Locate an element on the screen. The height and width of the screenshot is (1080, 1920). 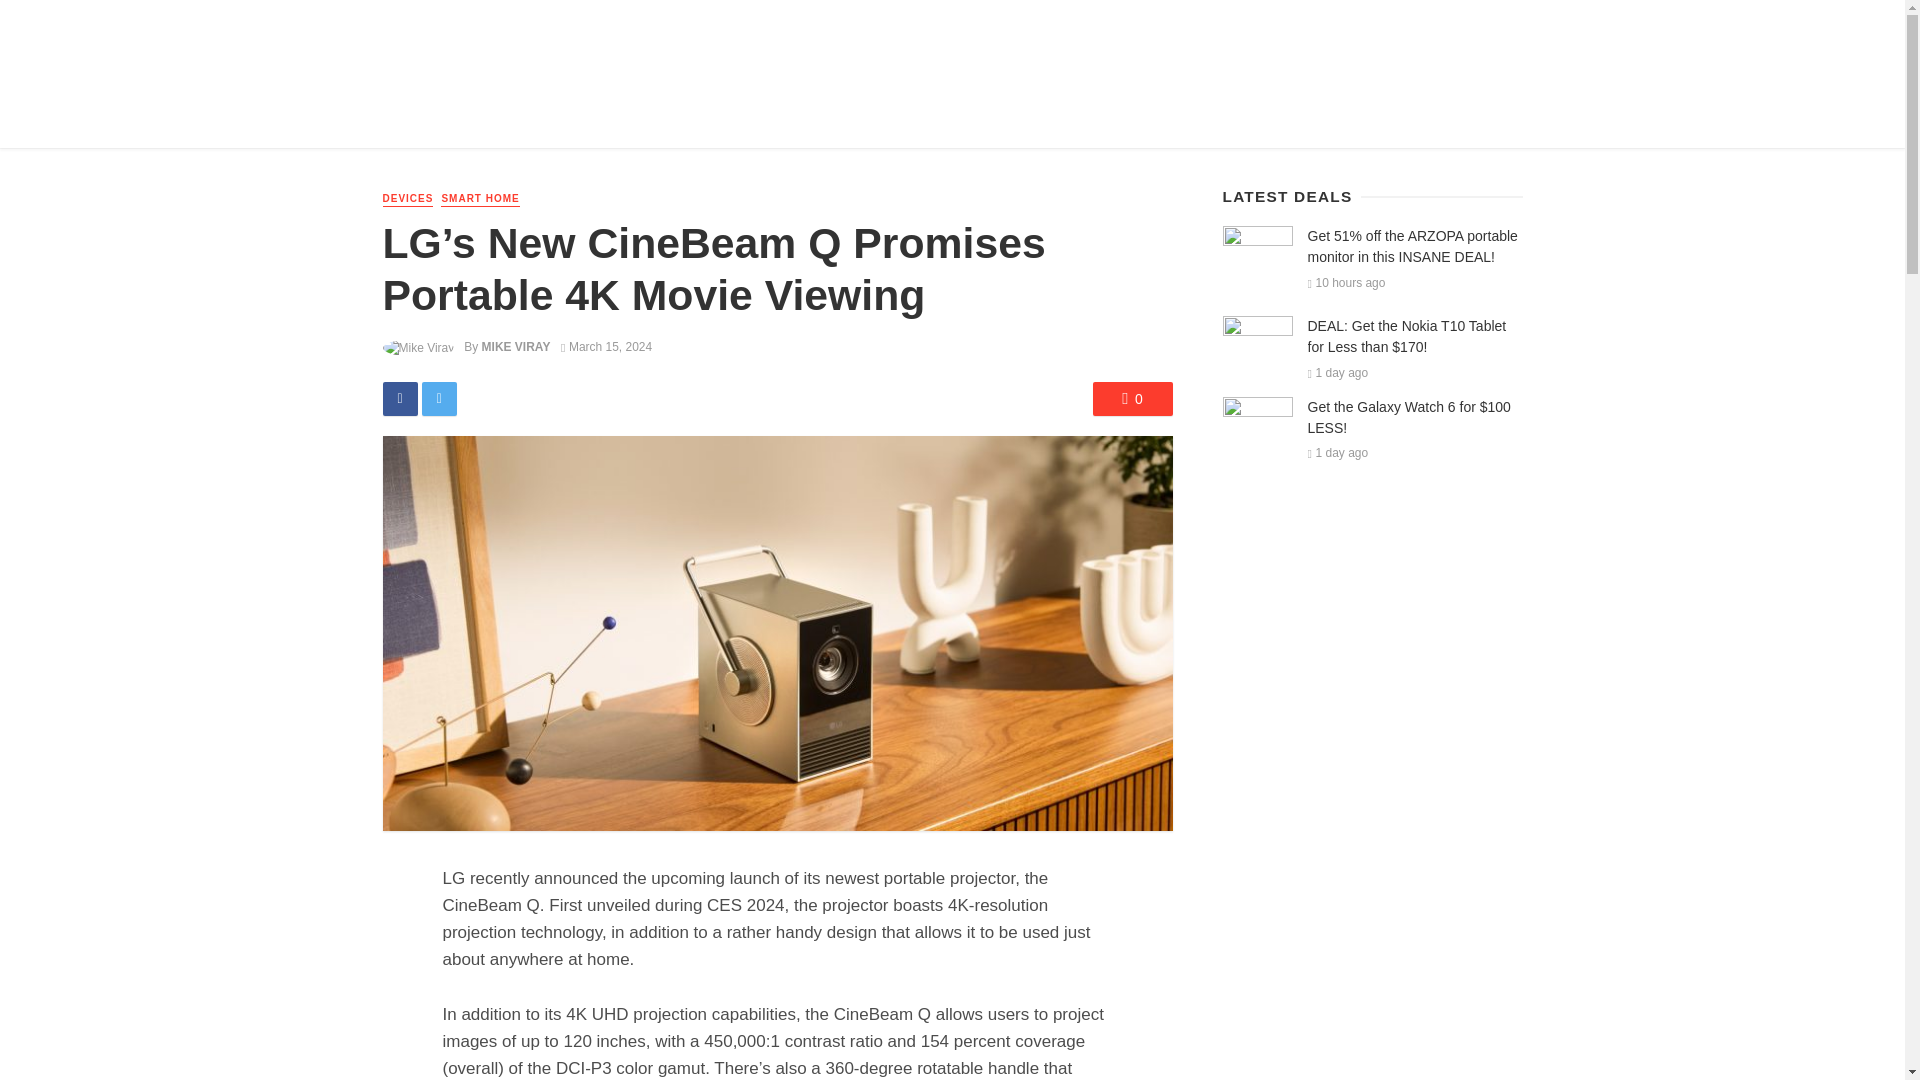
Share on Twitter is located at coordinates (439, 398).